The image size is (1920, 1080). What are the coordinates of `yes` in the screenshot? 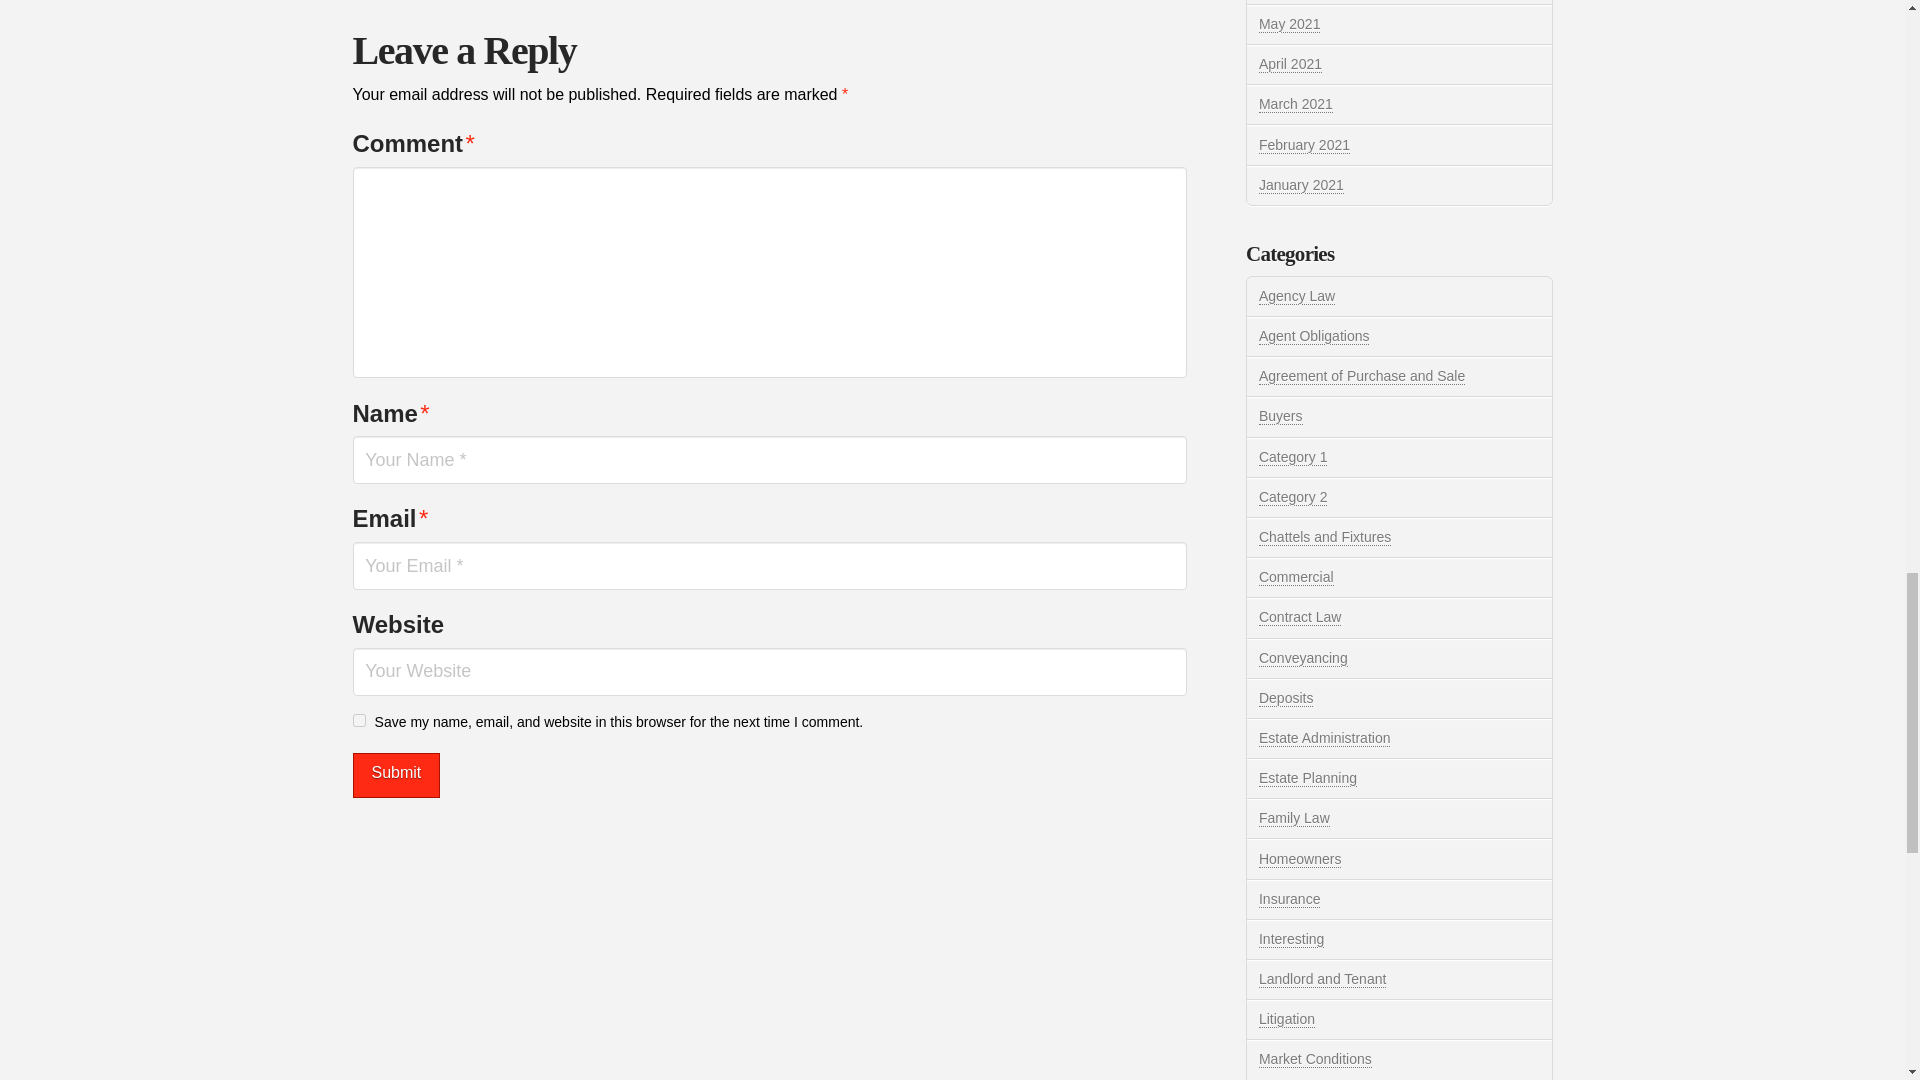 It's located at (358, 720).